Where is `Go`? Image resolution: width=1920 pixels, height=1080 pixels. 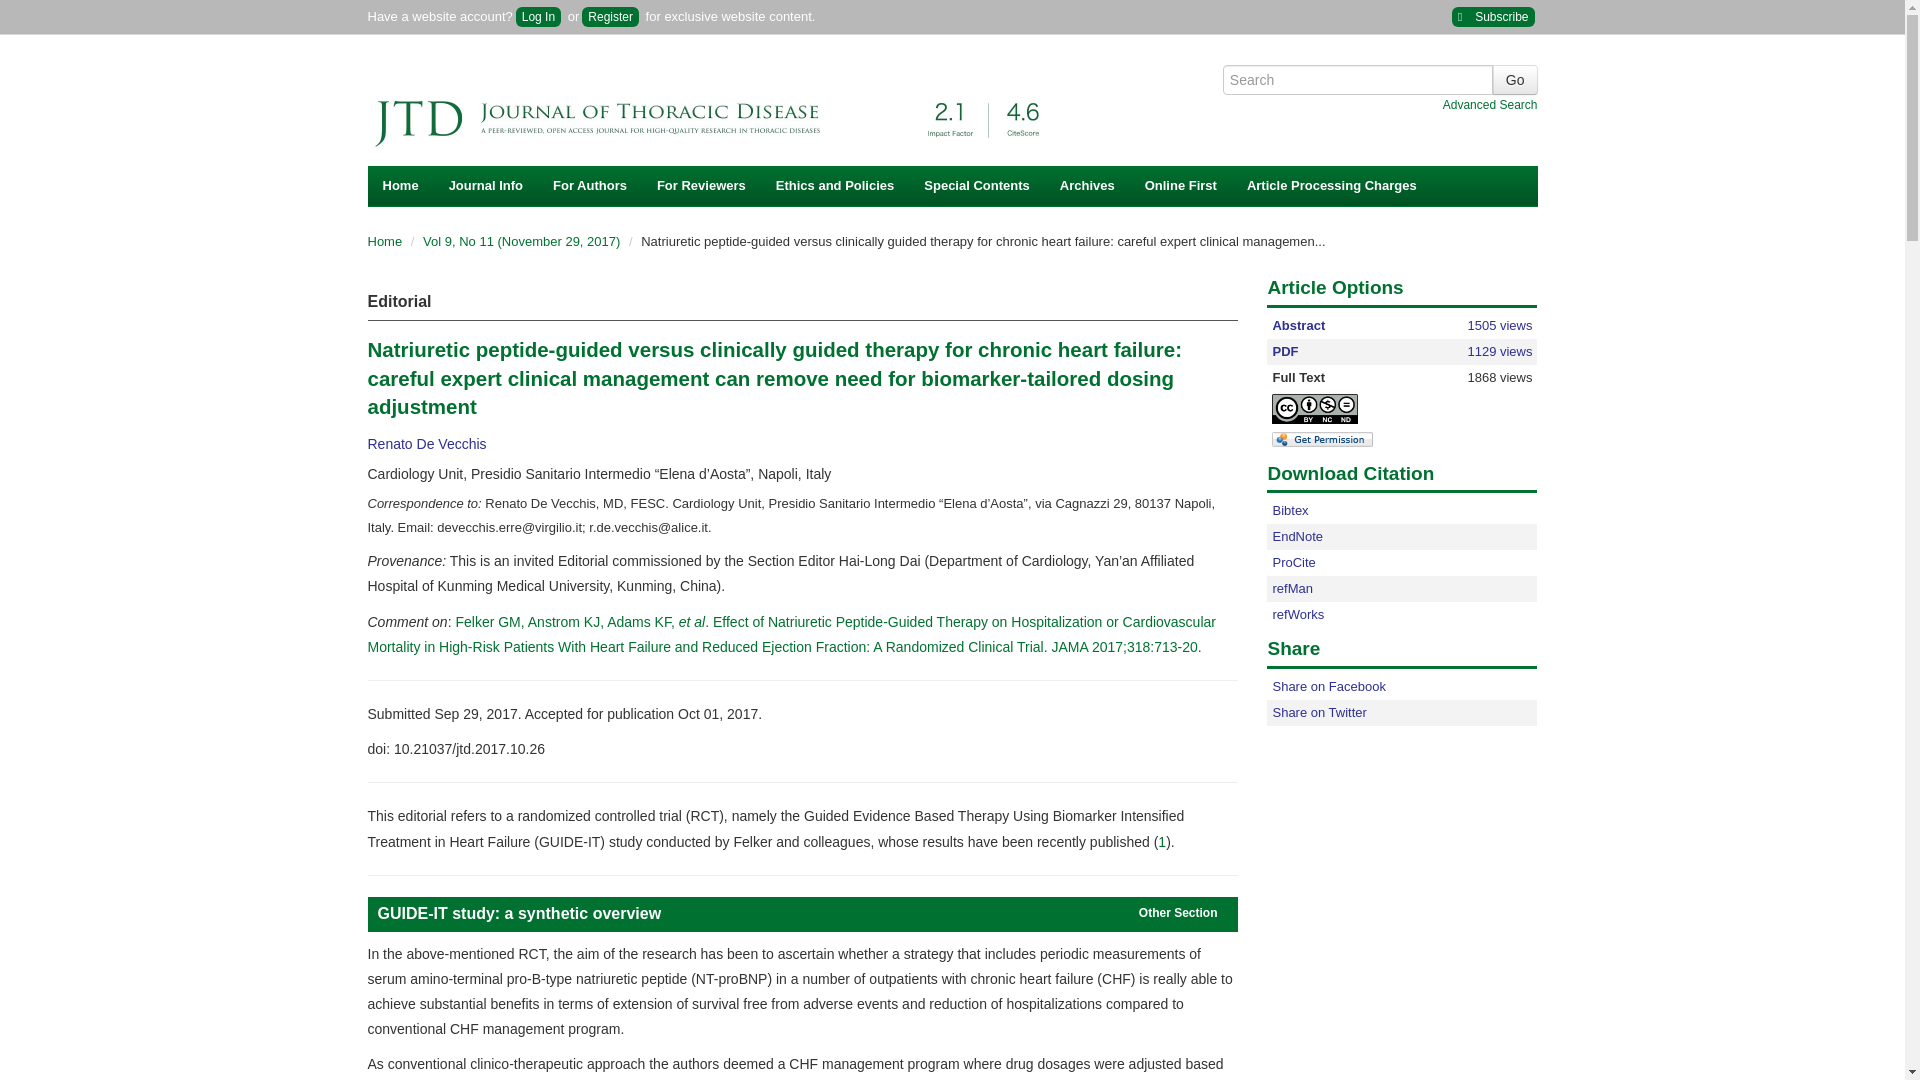
Go is located at coordinates (1515, 80).